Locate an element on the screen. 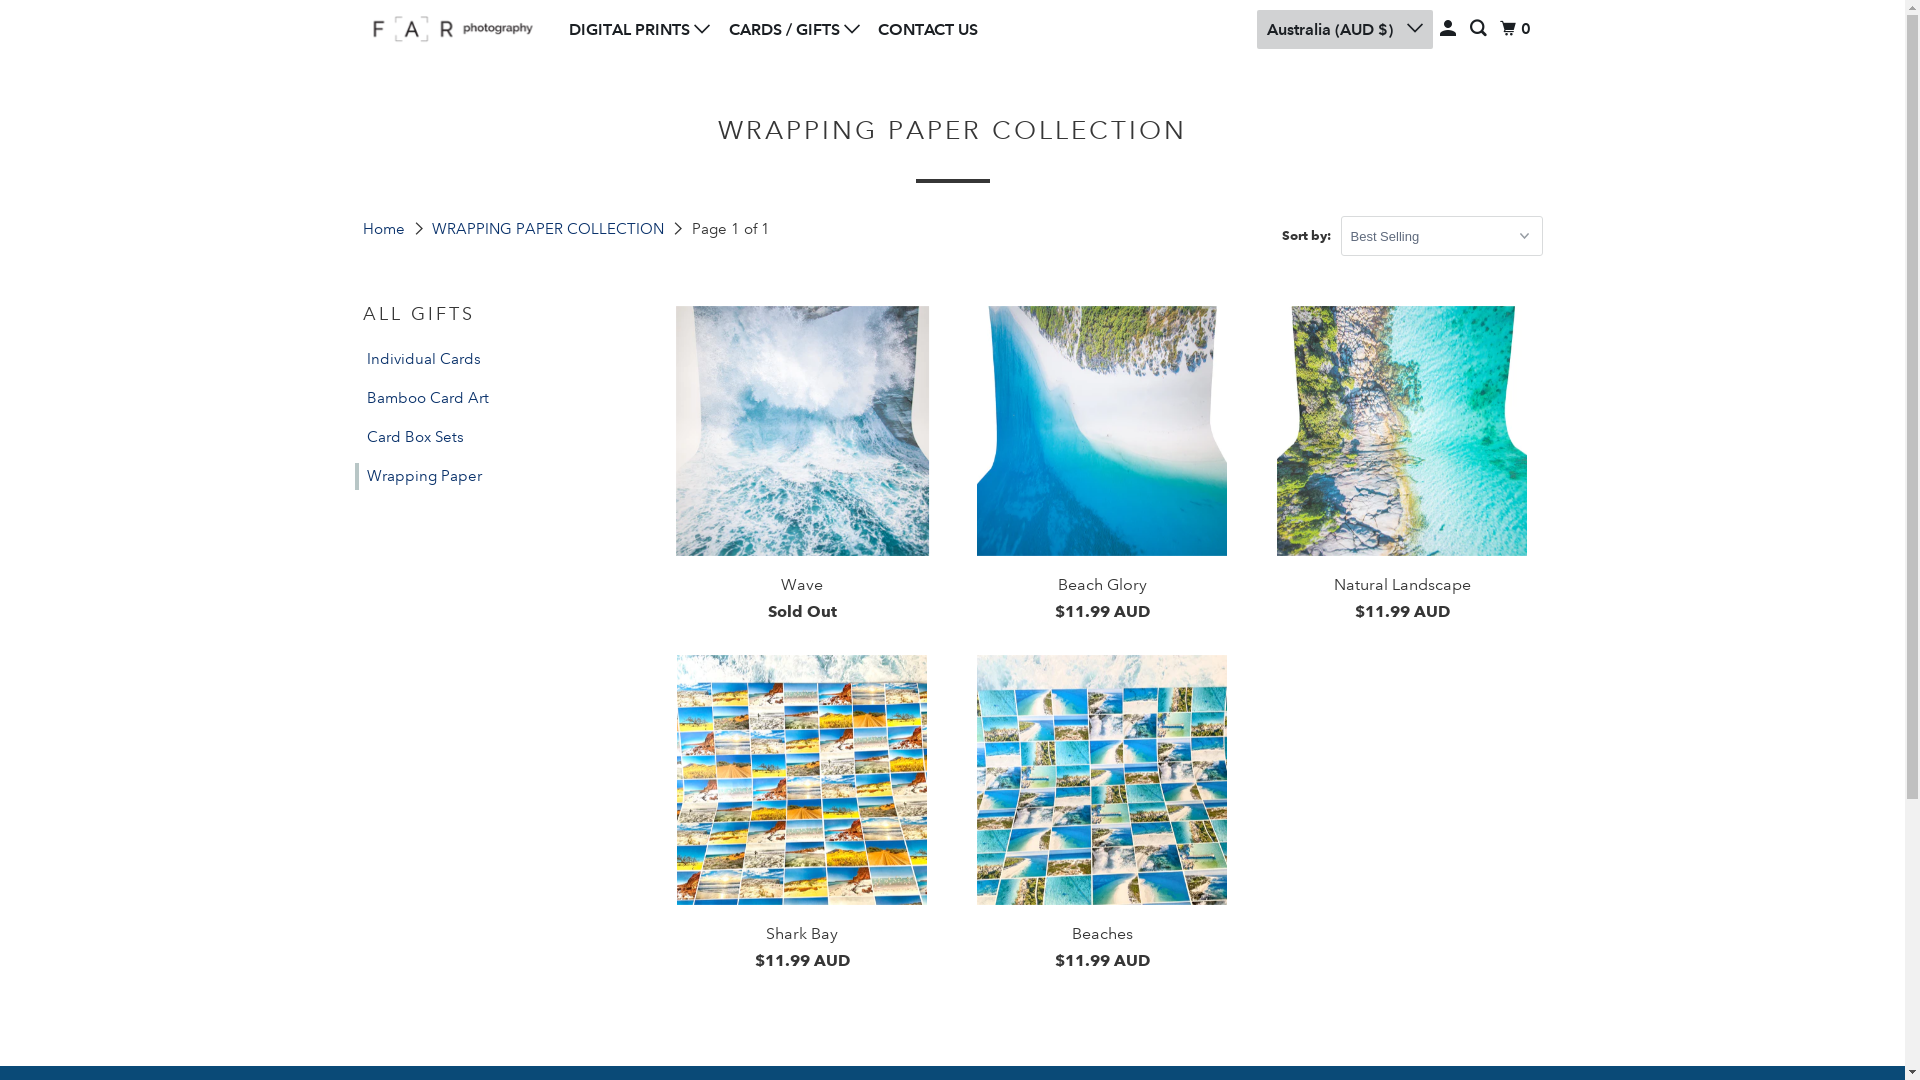 This screenshot has width=1920, height=1080. Home is located at coordinates (385, 229).